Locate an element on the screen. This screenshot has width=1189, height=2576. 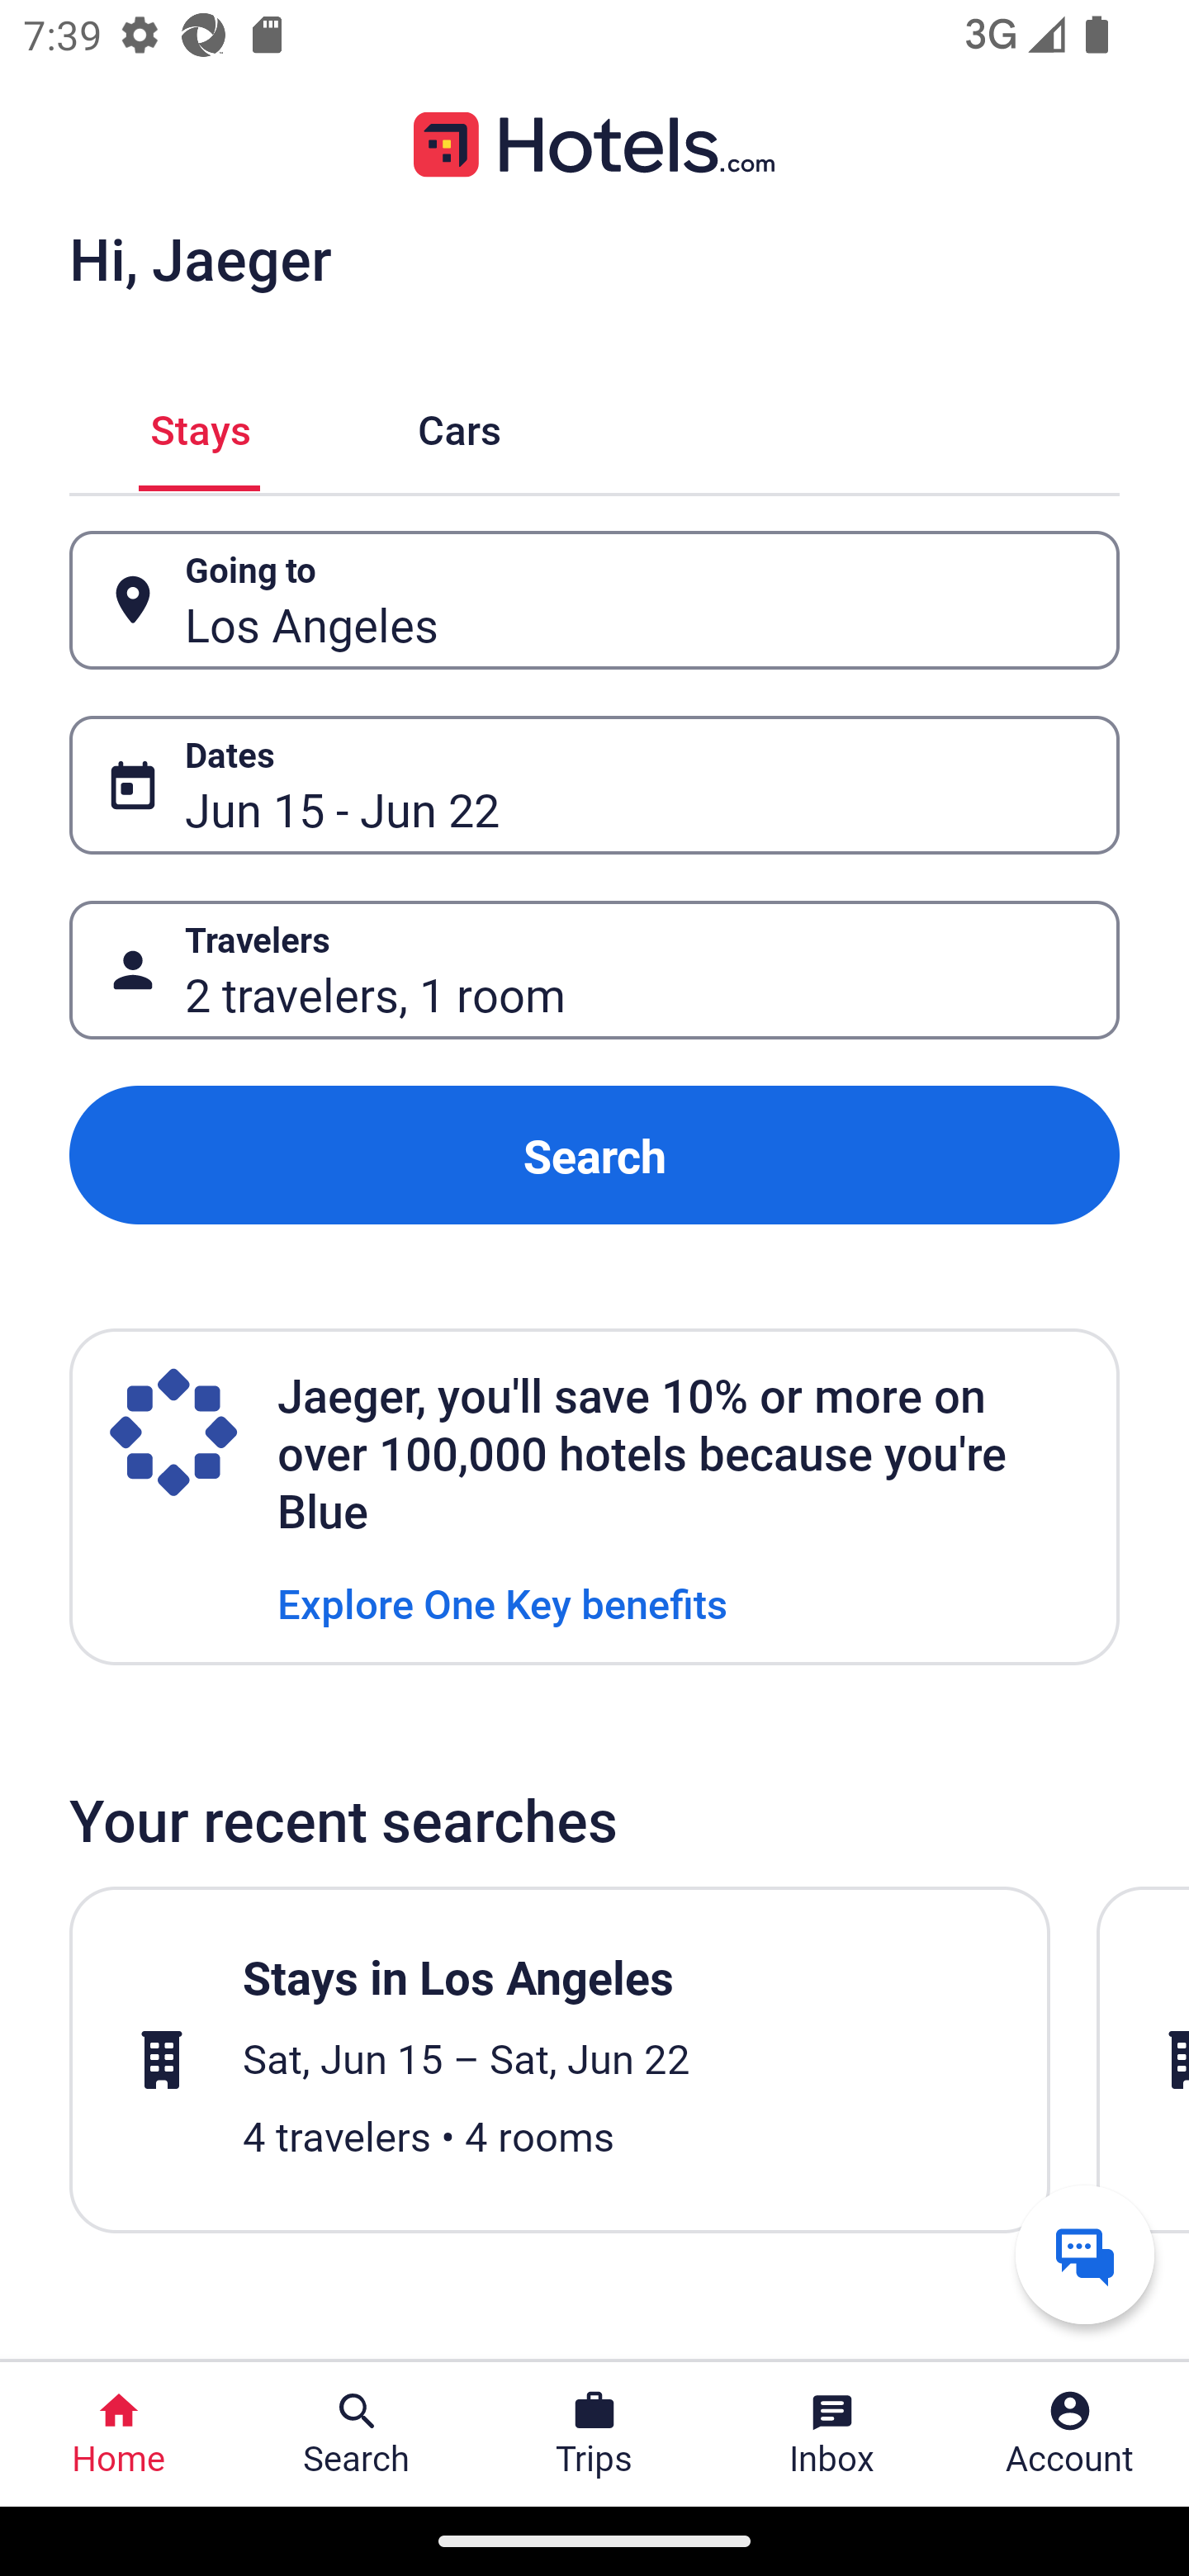
Cars is located at coordinates (459, 426).